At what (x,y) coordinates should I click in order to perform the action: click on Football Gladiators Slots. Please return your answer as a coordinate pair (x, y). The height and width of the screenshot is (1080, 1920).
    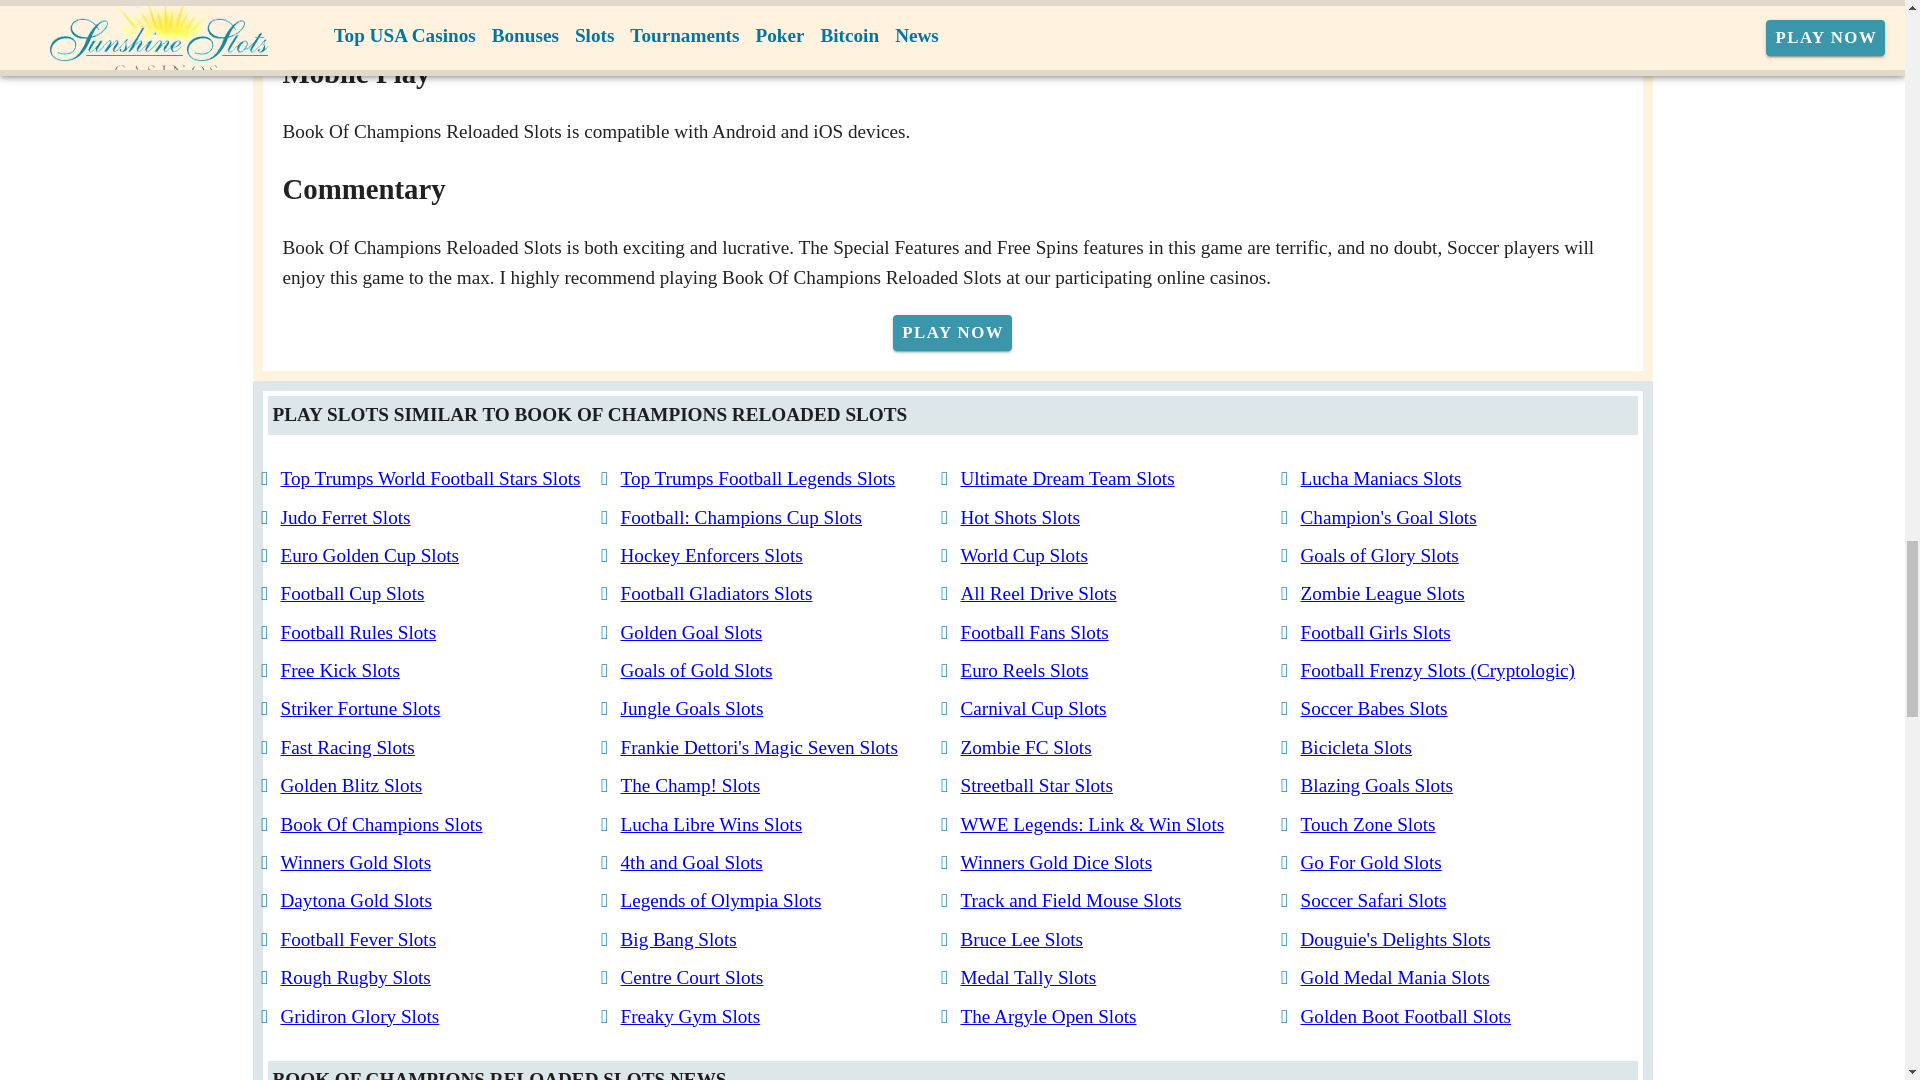
    Looking at the image, I should click on (716, 593).